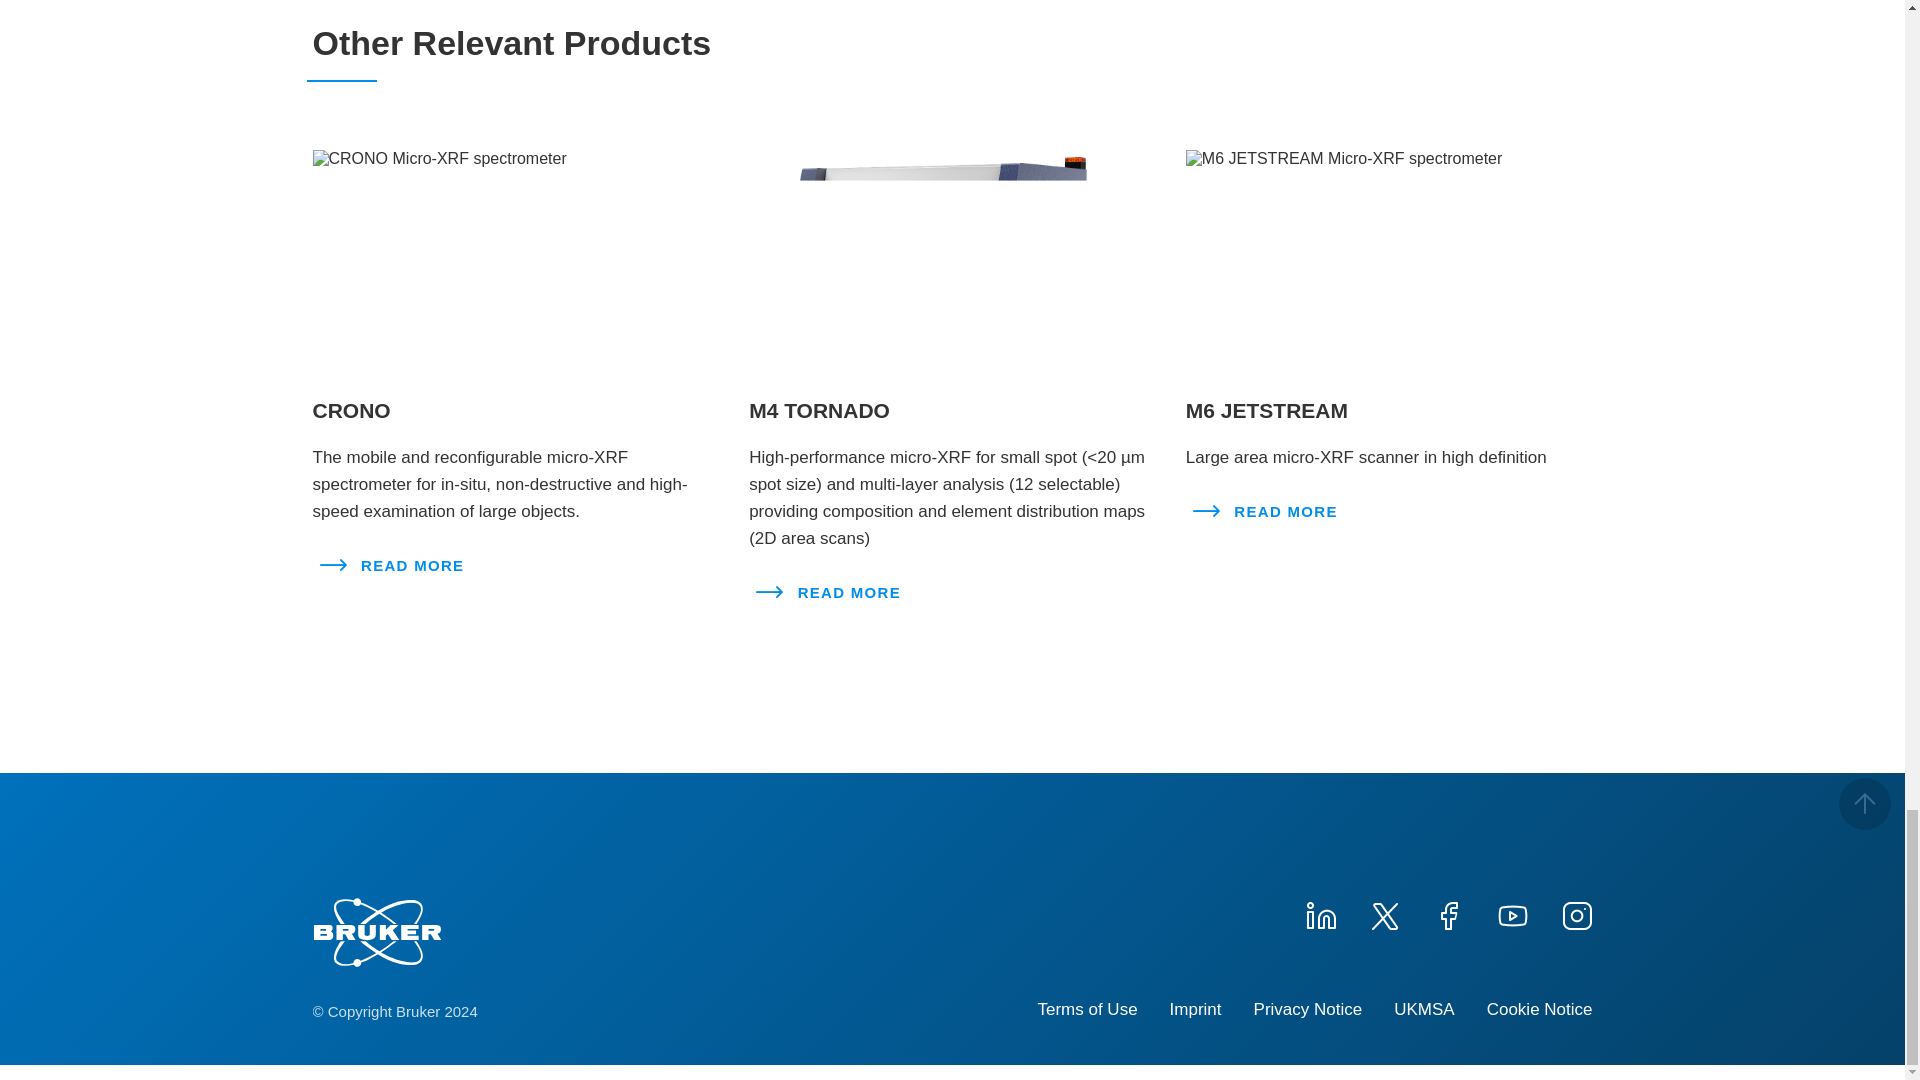 The width and height of the screenshot is (1920, 1080). I want to click on twitter, so click(1383, 913).